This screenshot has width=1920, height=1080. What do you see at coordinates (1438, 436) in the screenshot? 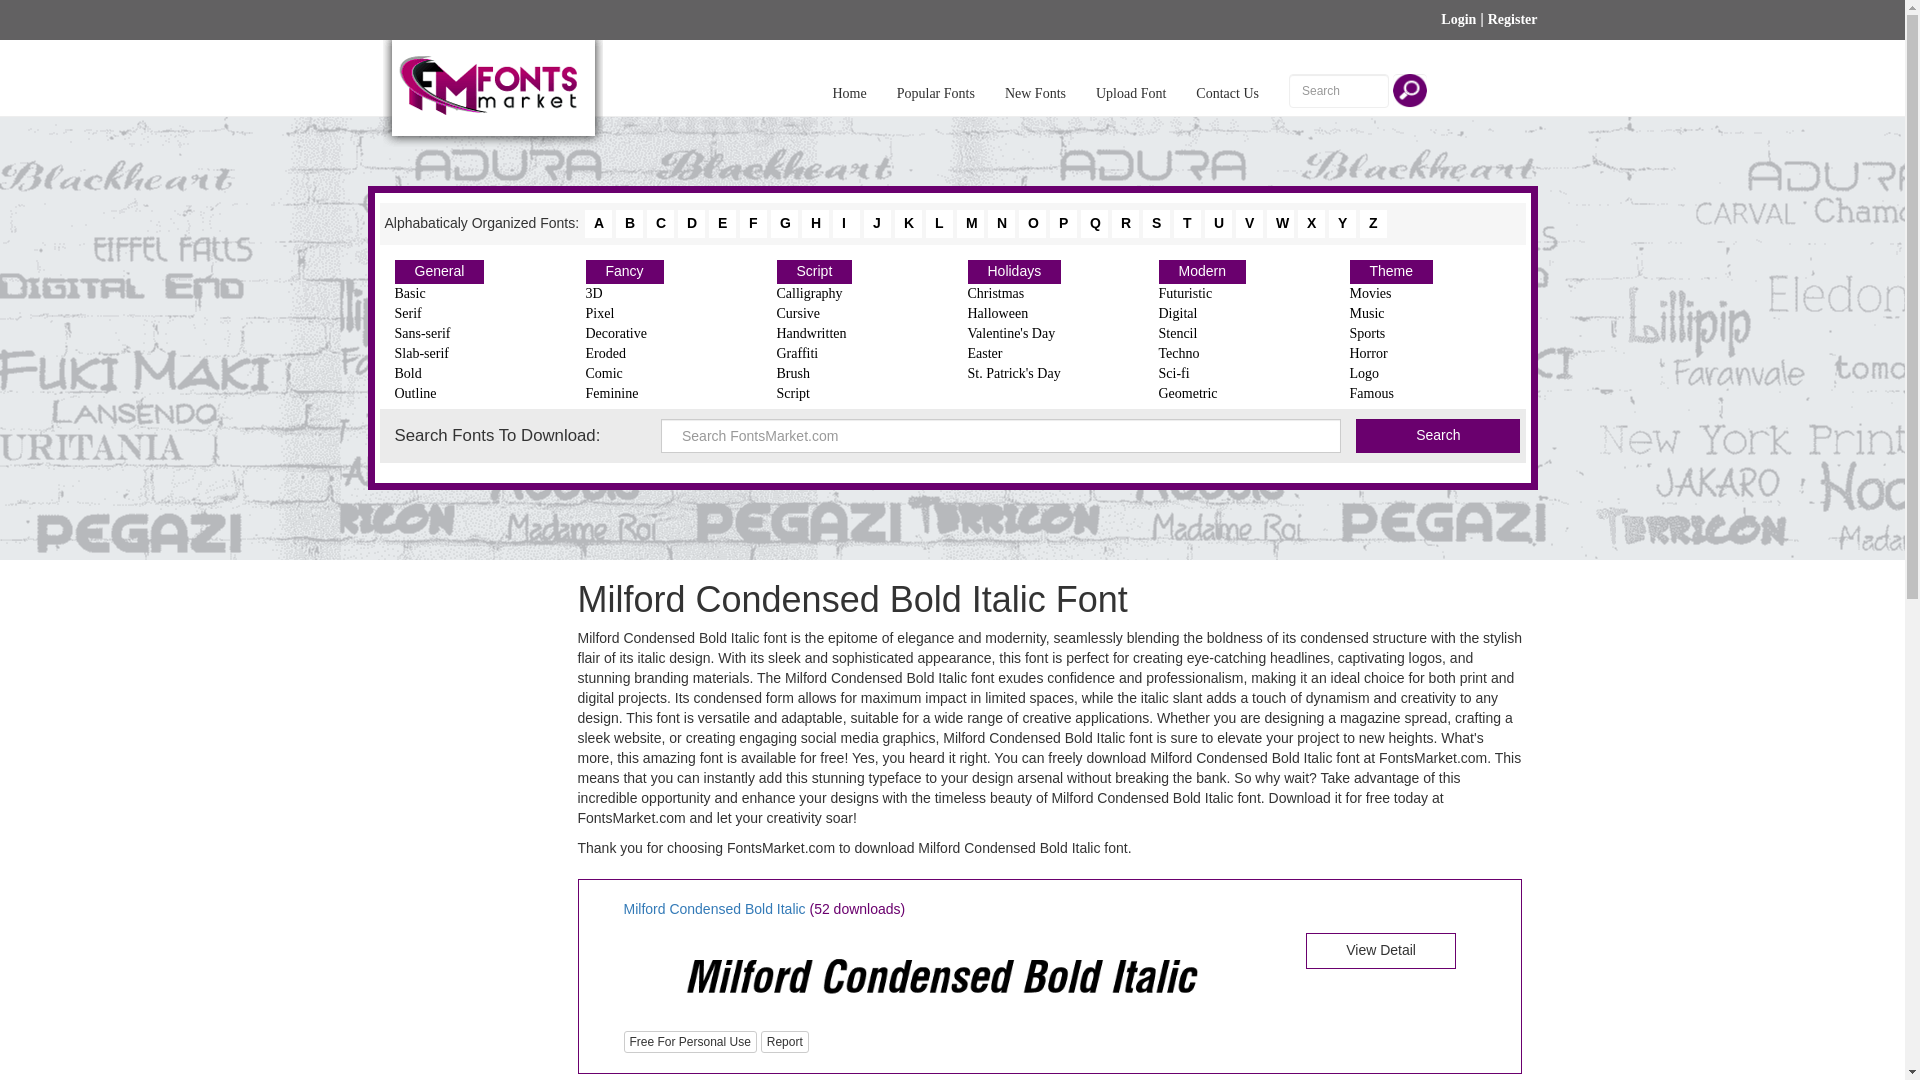
I see `Search` at bounding box center [1438, 436].